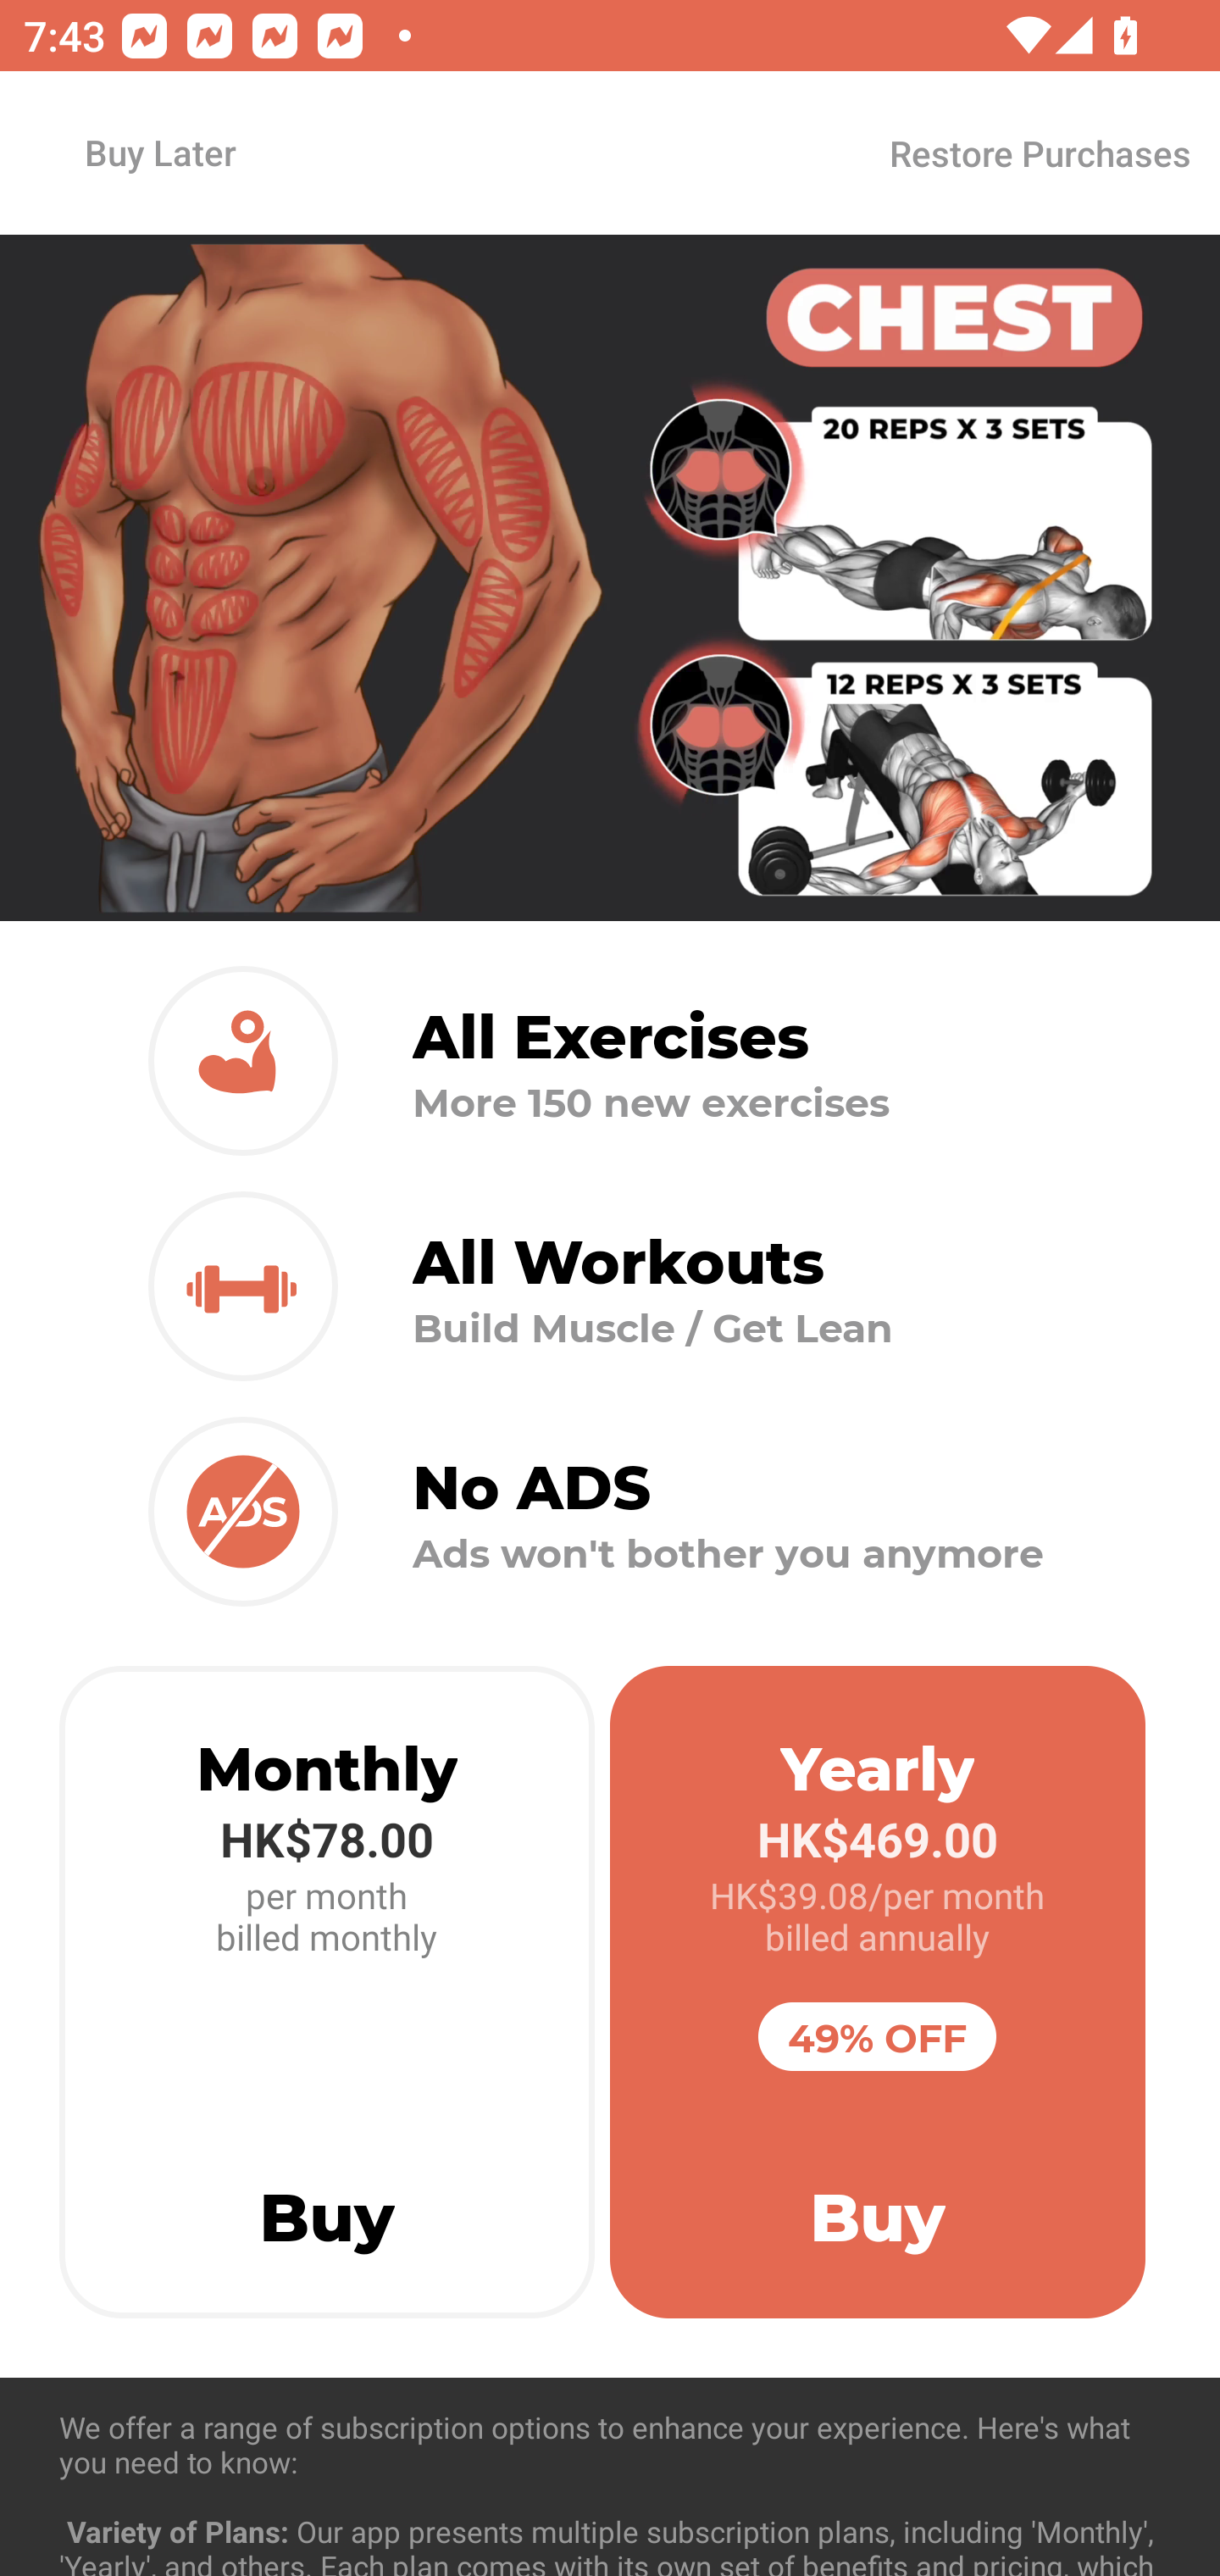 This screenshot has width=1220, height=2576. Describe the element at coordinates (159, 152) in the screenshot. I see `Buy Later` at that location.